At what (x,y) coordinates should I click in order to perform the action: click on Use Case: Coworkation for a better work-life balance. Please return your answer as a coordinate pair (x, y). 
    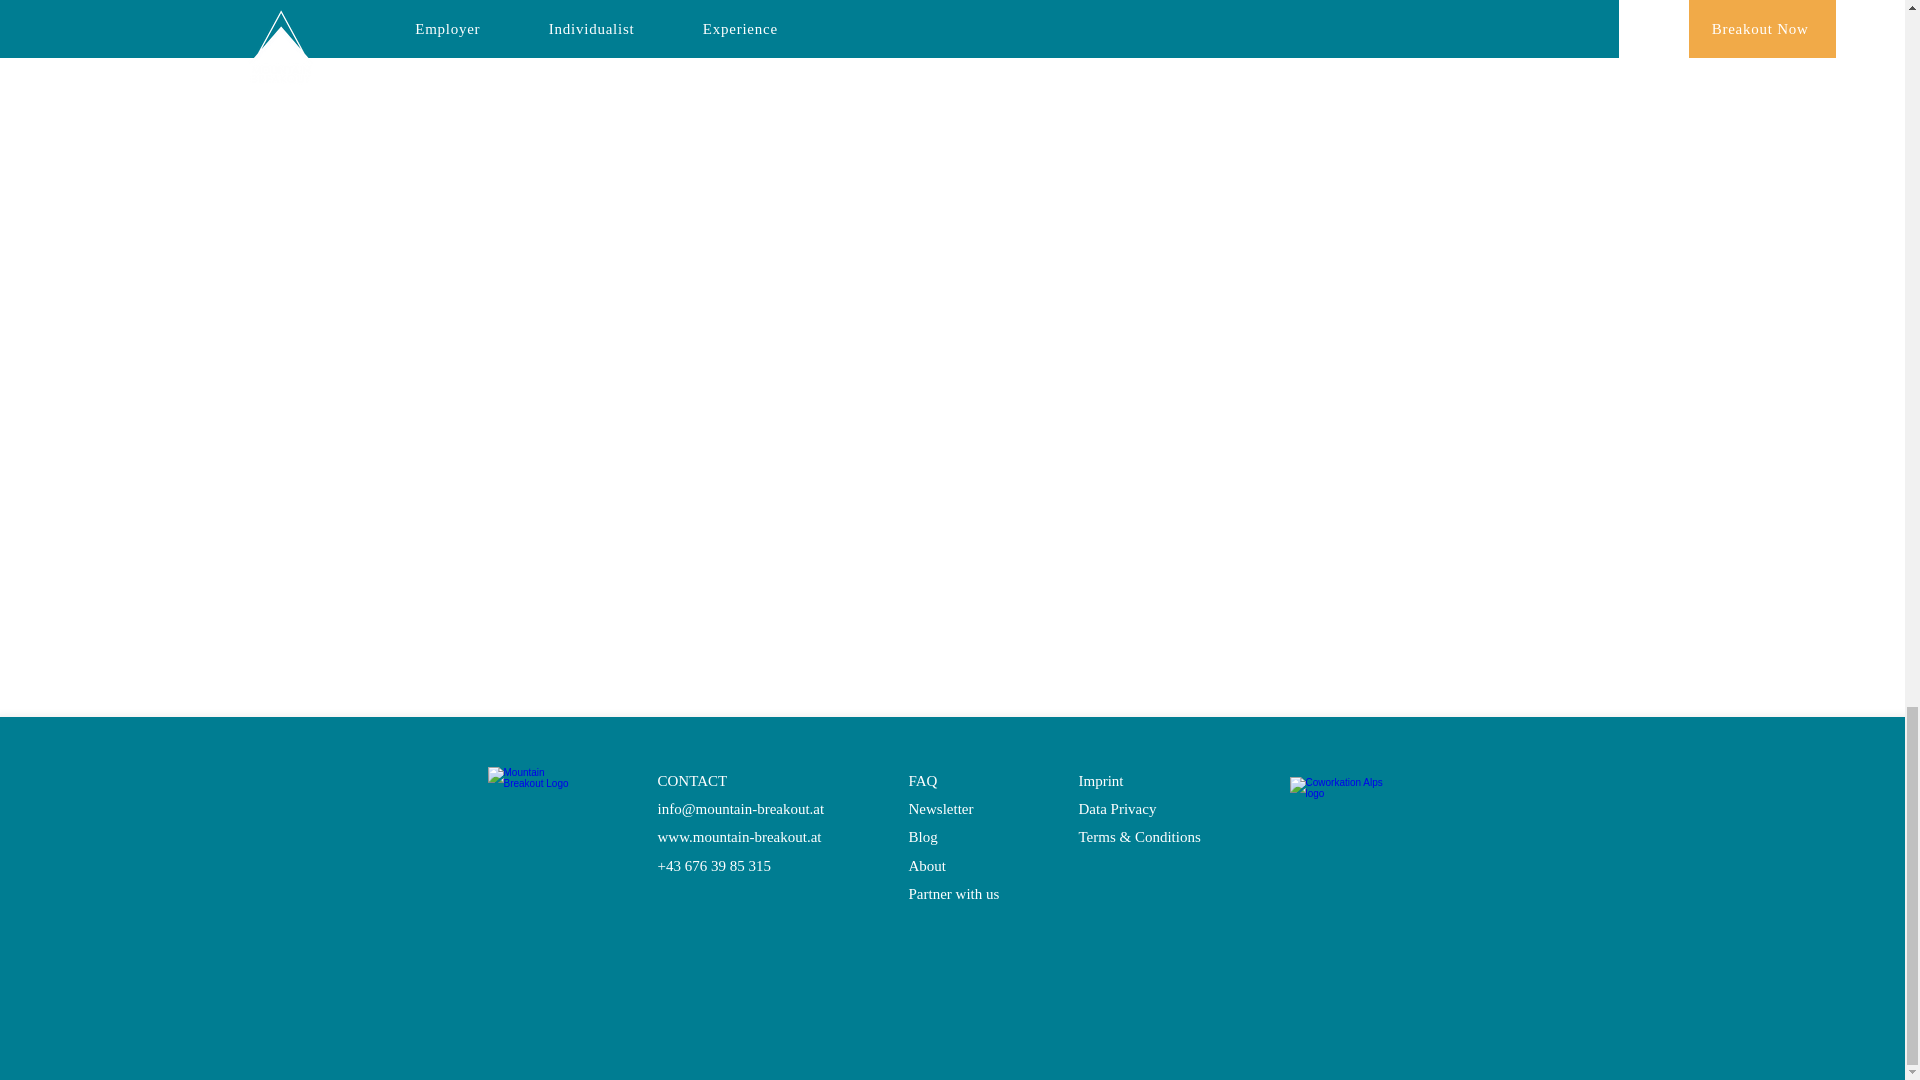
    Looking at the image, I should click on (628, 37).